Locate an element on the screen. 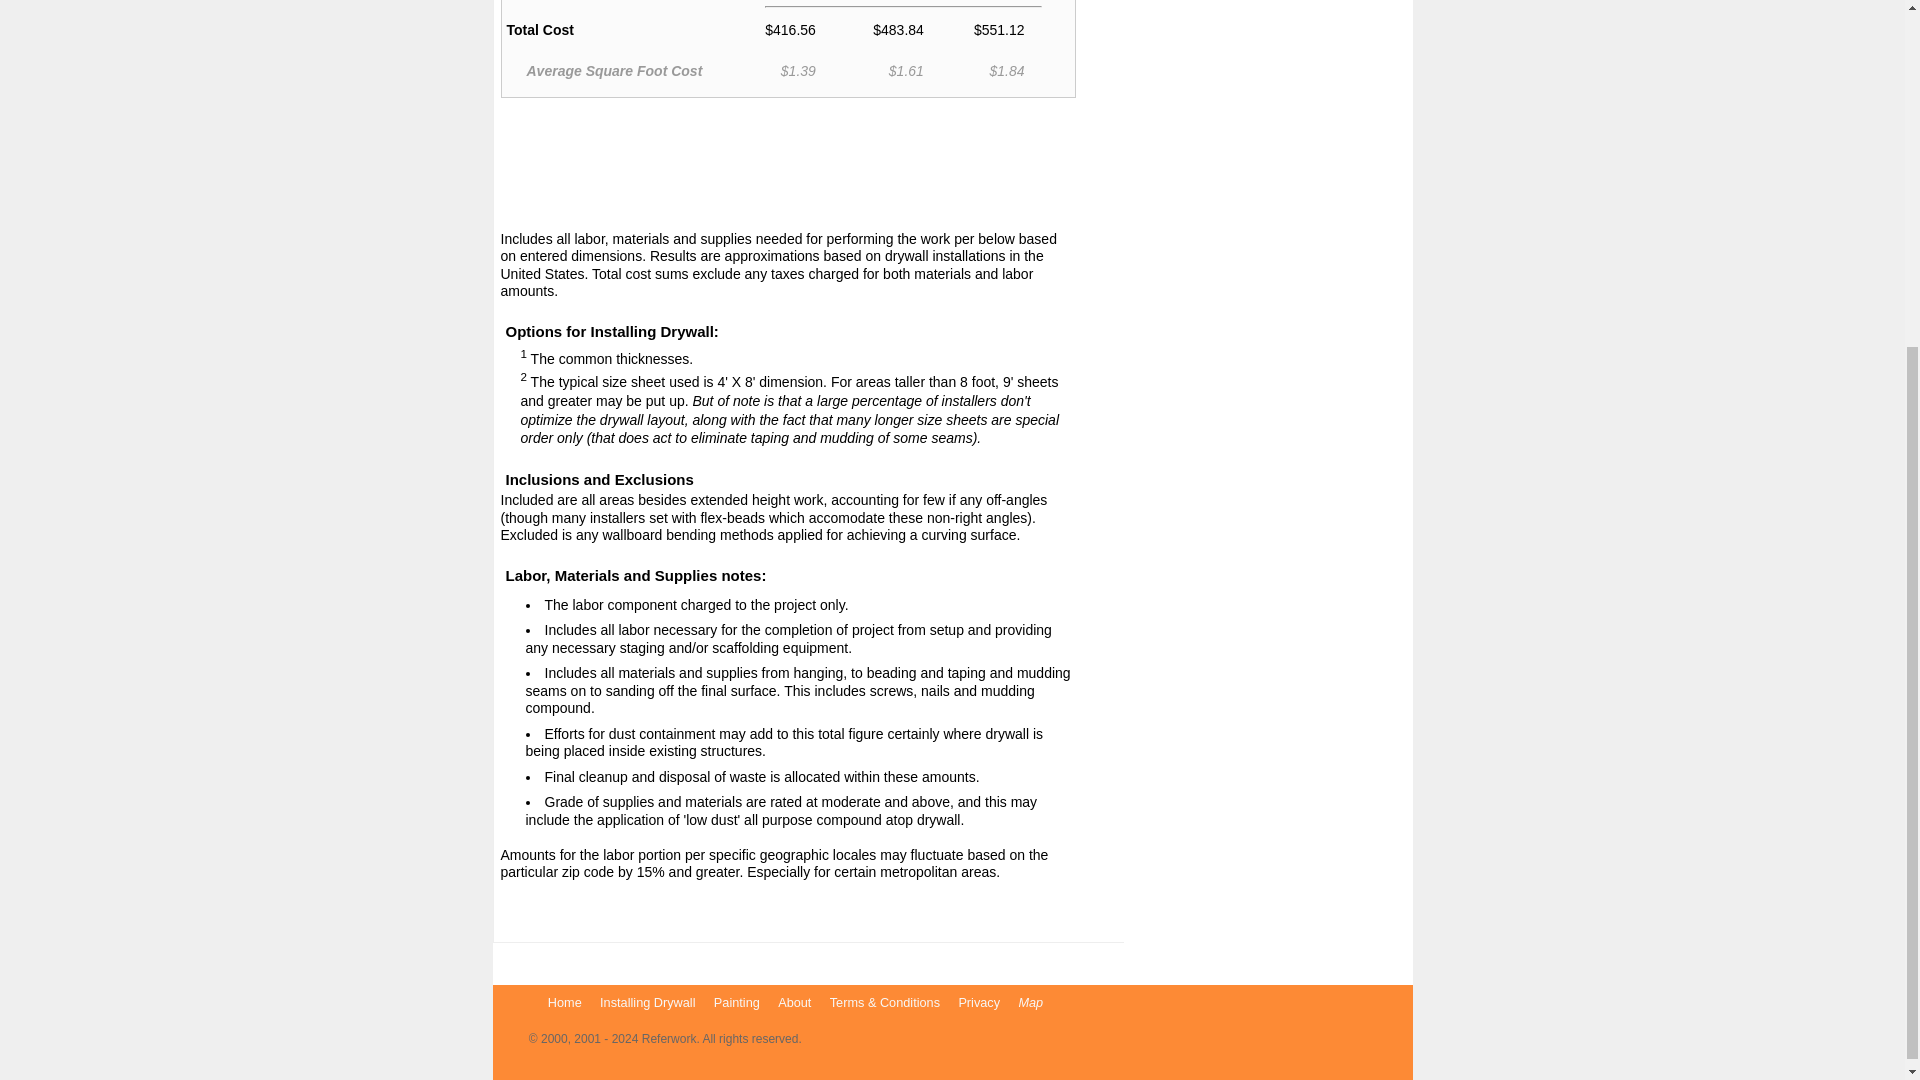  Advertisement is located at coordinates (787, 168).